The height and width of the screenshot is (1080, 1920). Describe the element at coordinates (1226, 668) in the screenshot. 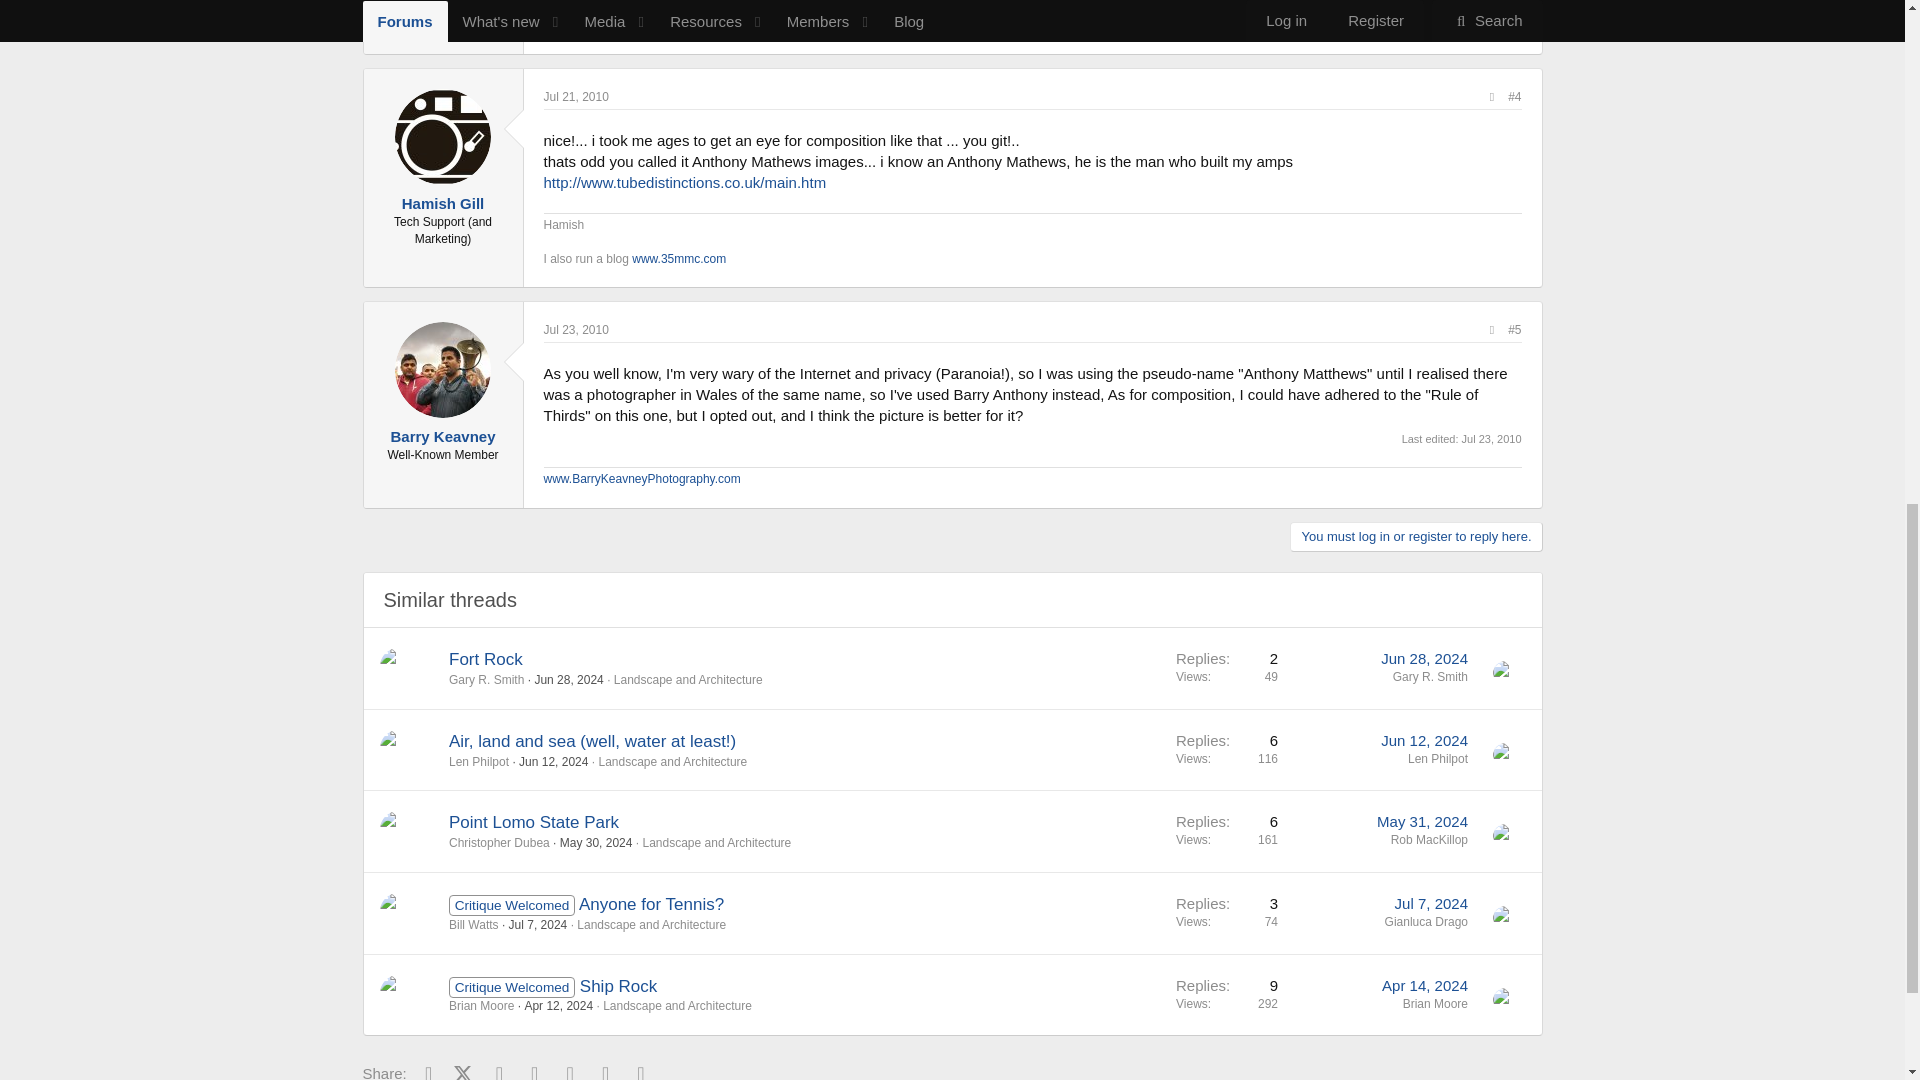

I see `First message reaction score: 0` at that location.